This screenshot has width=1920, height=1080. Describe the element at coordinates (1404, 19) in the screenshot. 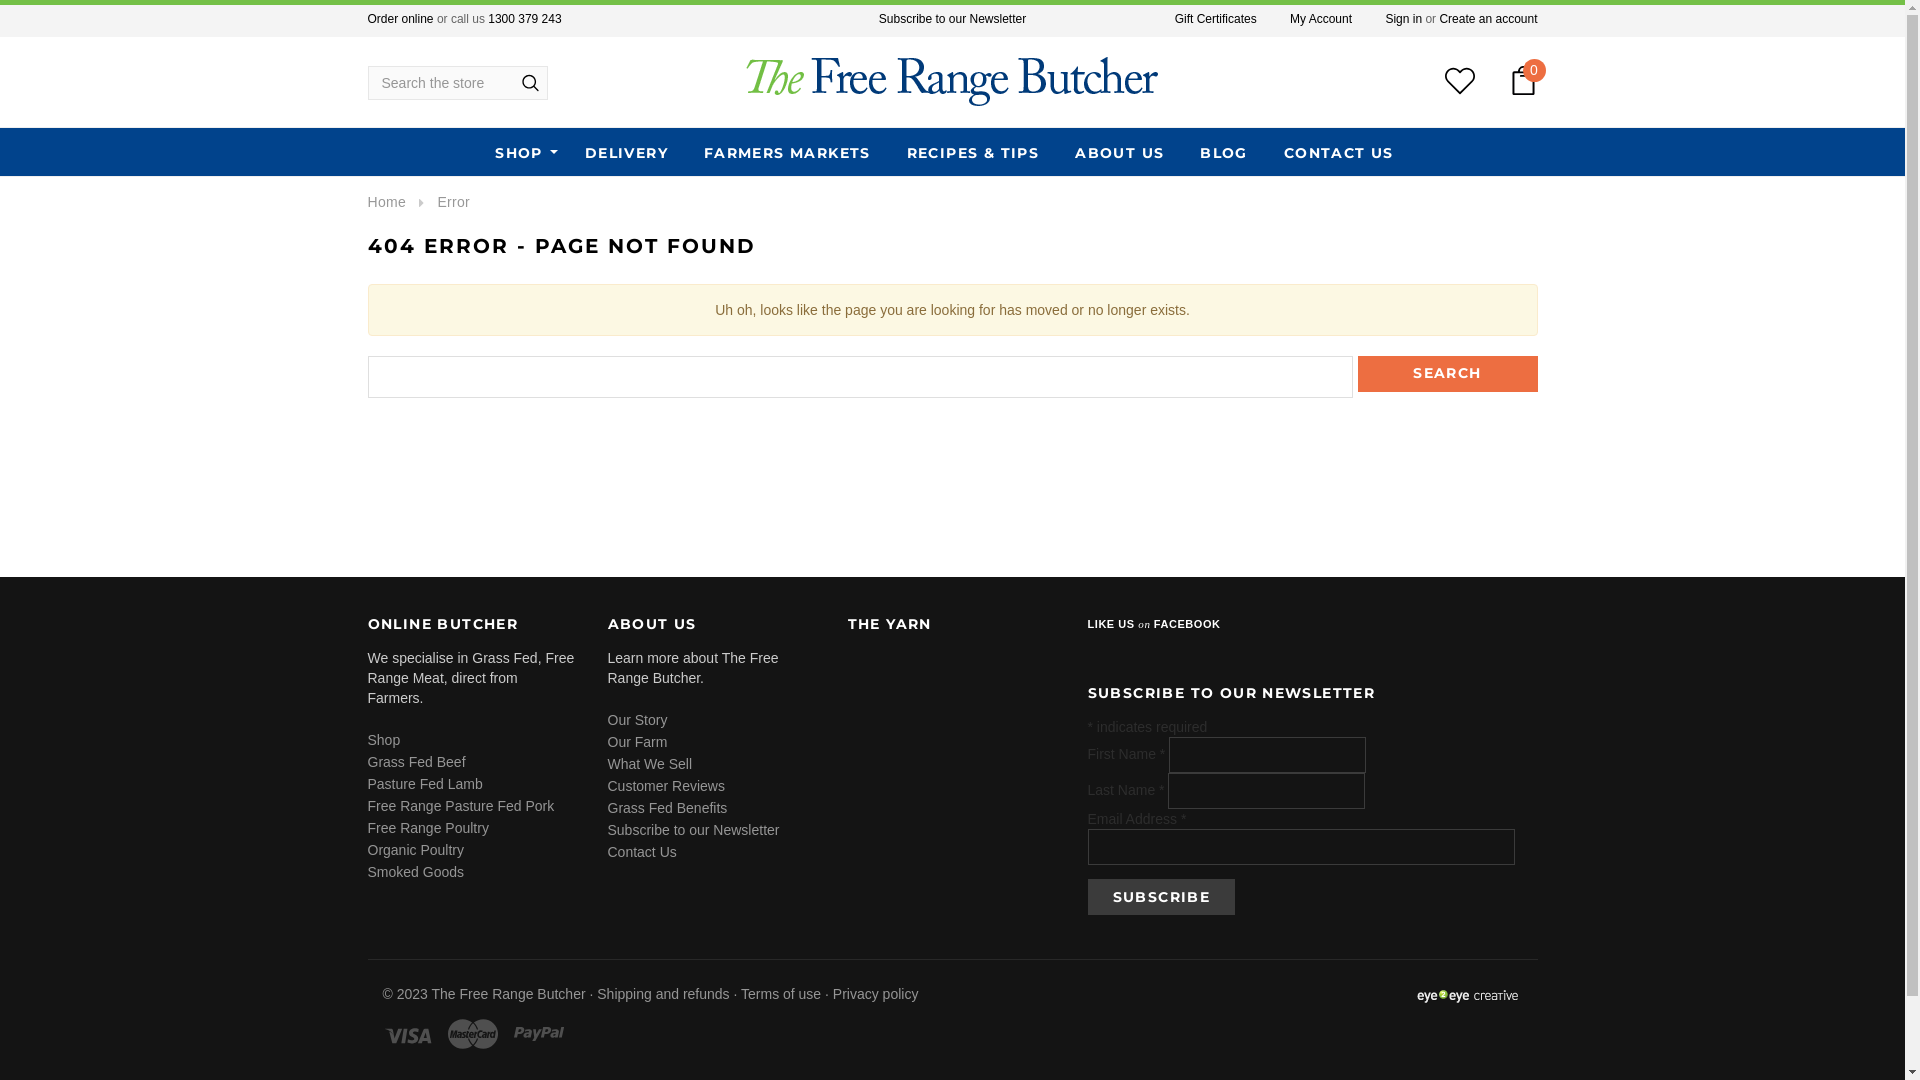

I see `Sign in` at that location.